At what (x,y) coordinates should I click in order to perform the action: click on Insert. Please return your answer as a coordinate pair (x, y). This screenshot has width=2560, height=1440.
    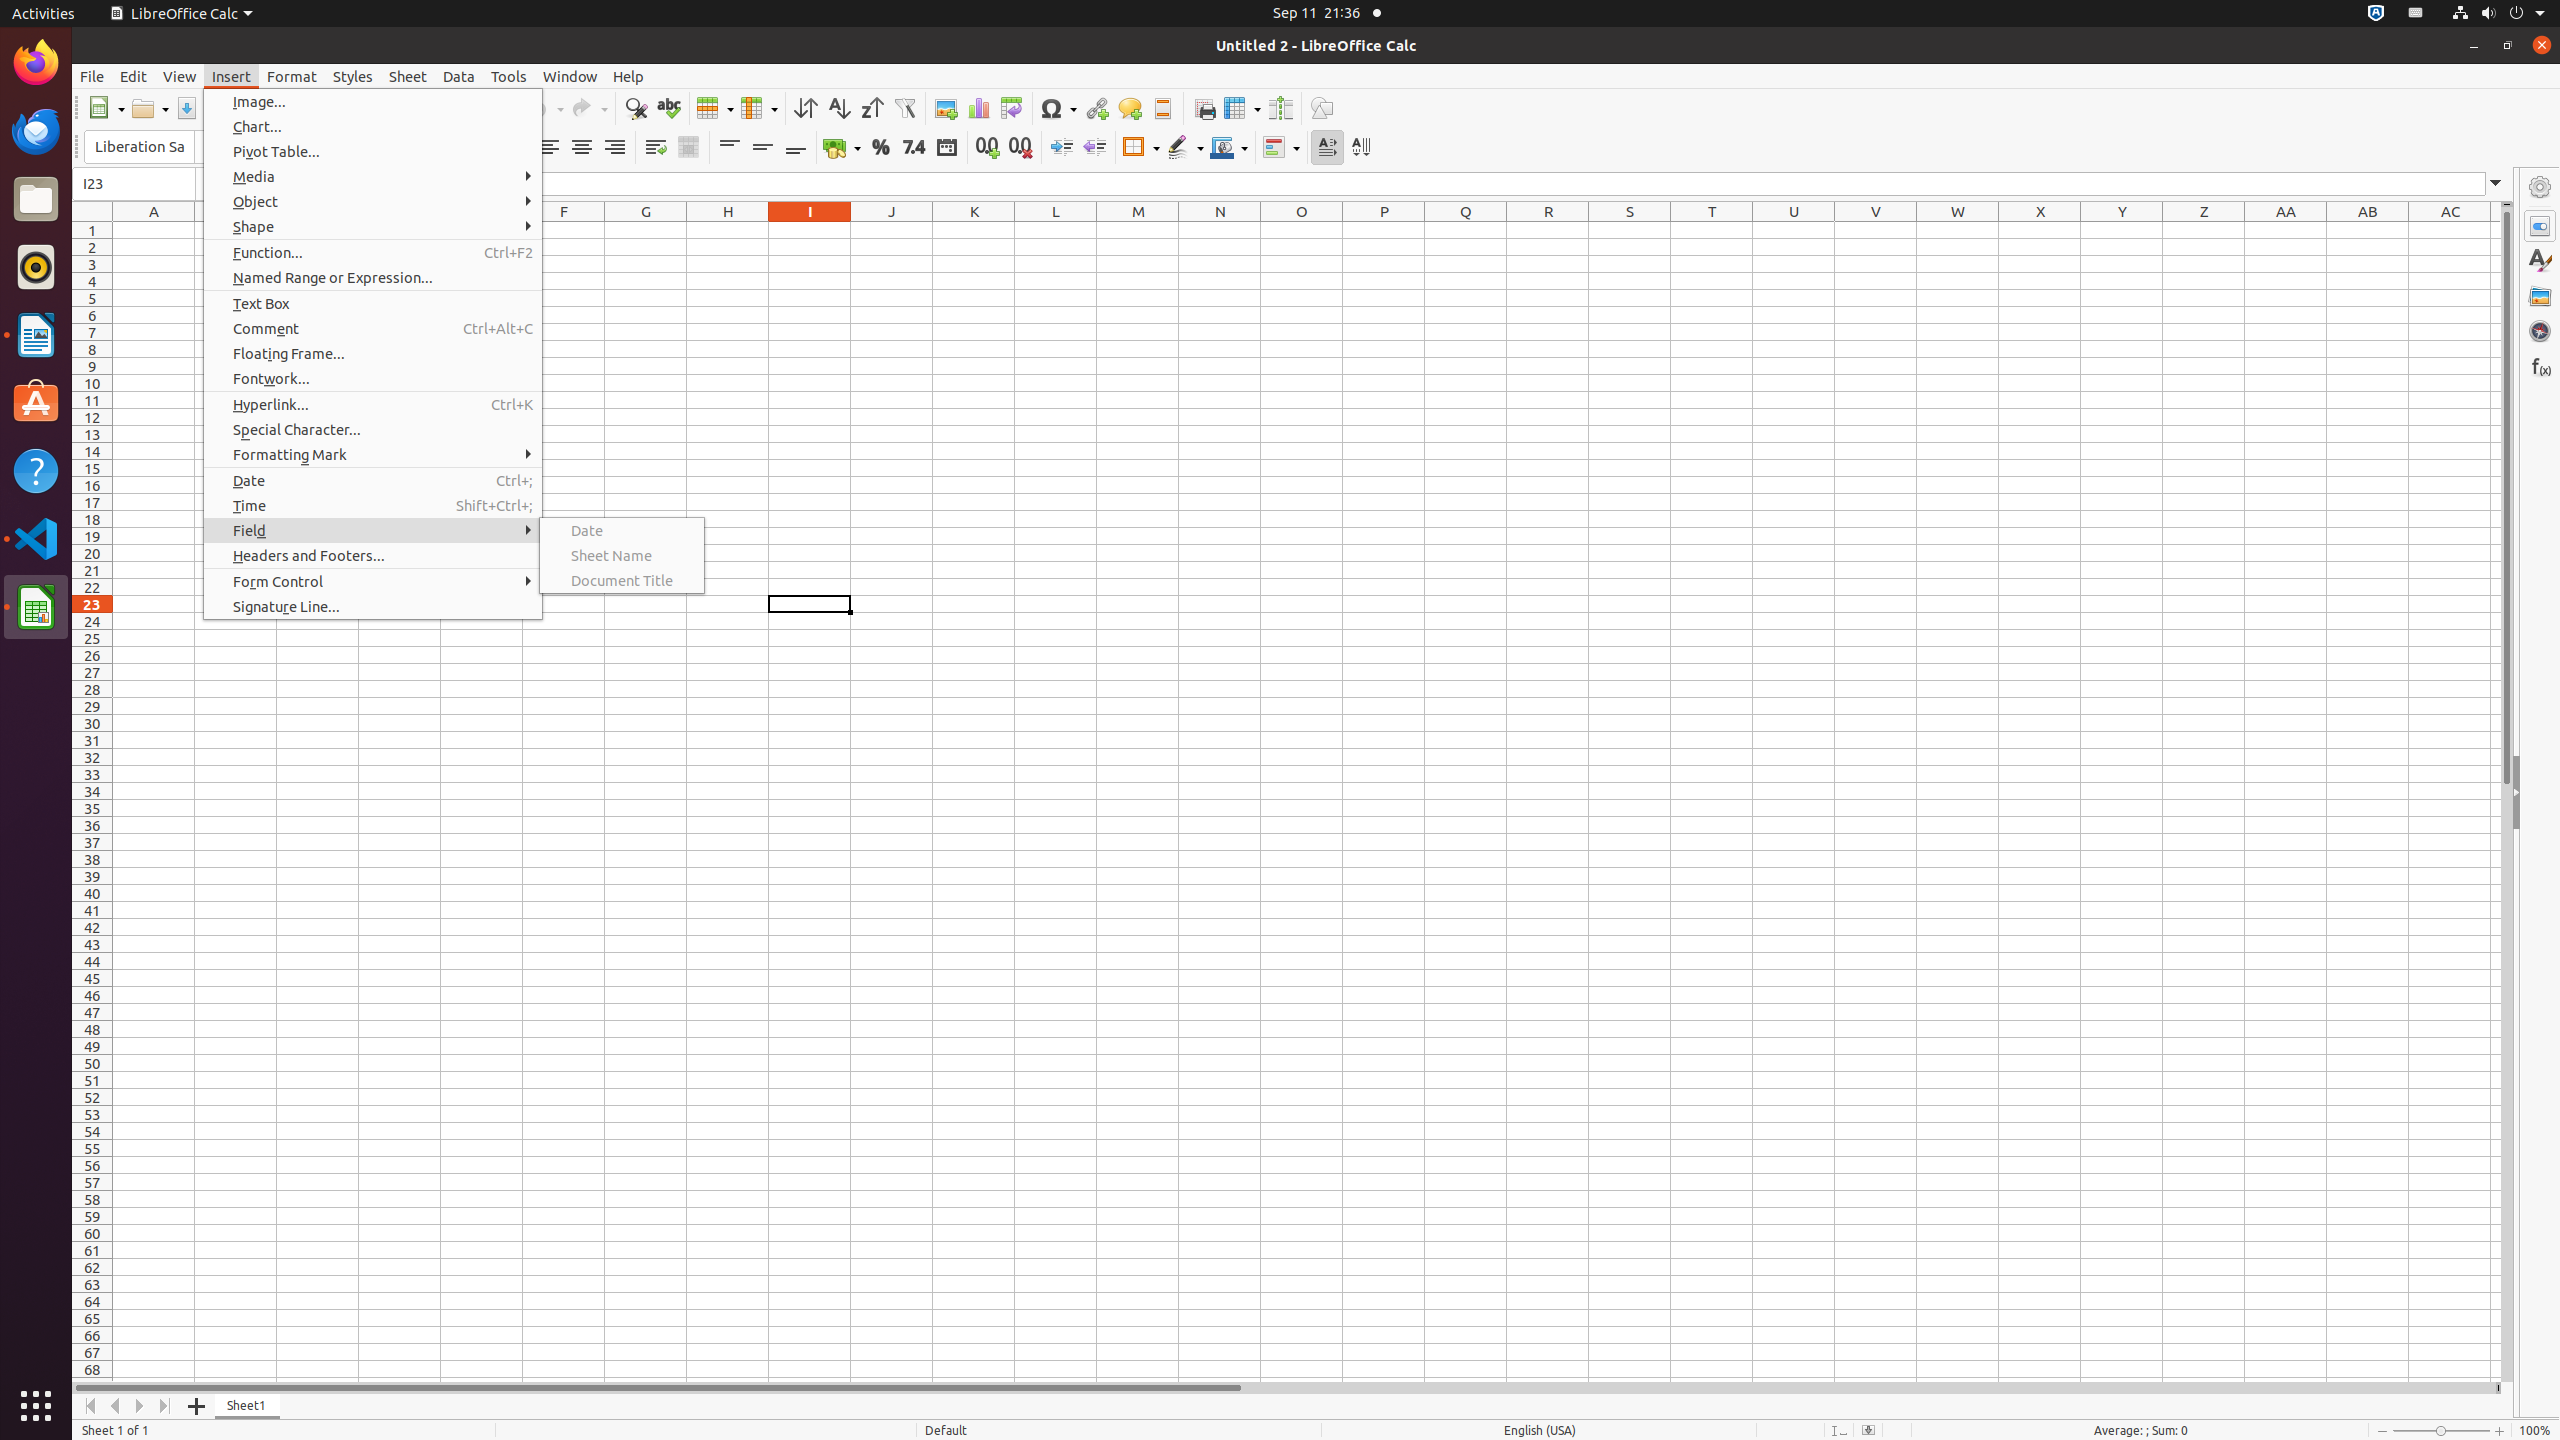
    Looking at the image, I should click on (232, 76).